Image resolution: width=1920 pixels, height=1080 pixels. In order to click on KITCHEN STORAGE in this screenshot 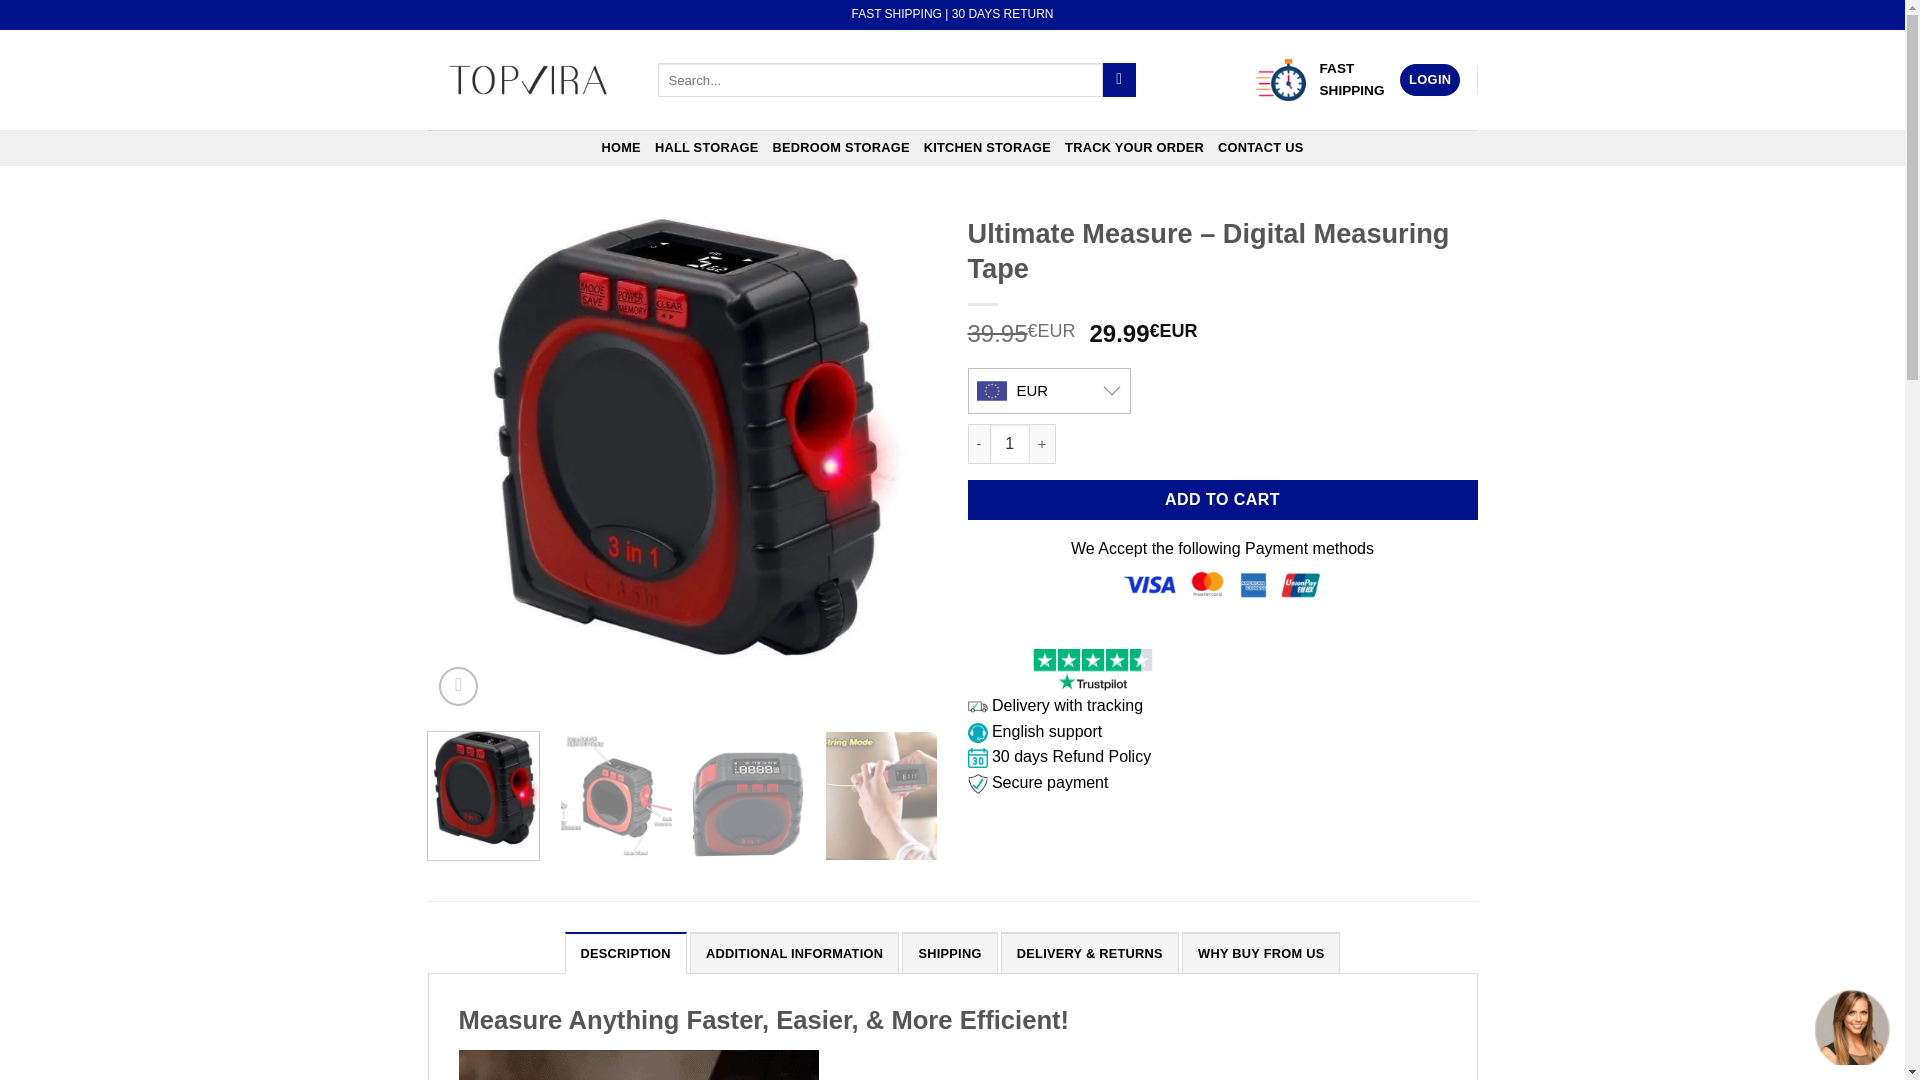, I will do `click(986, 148)`.